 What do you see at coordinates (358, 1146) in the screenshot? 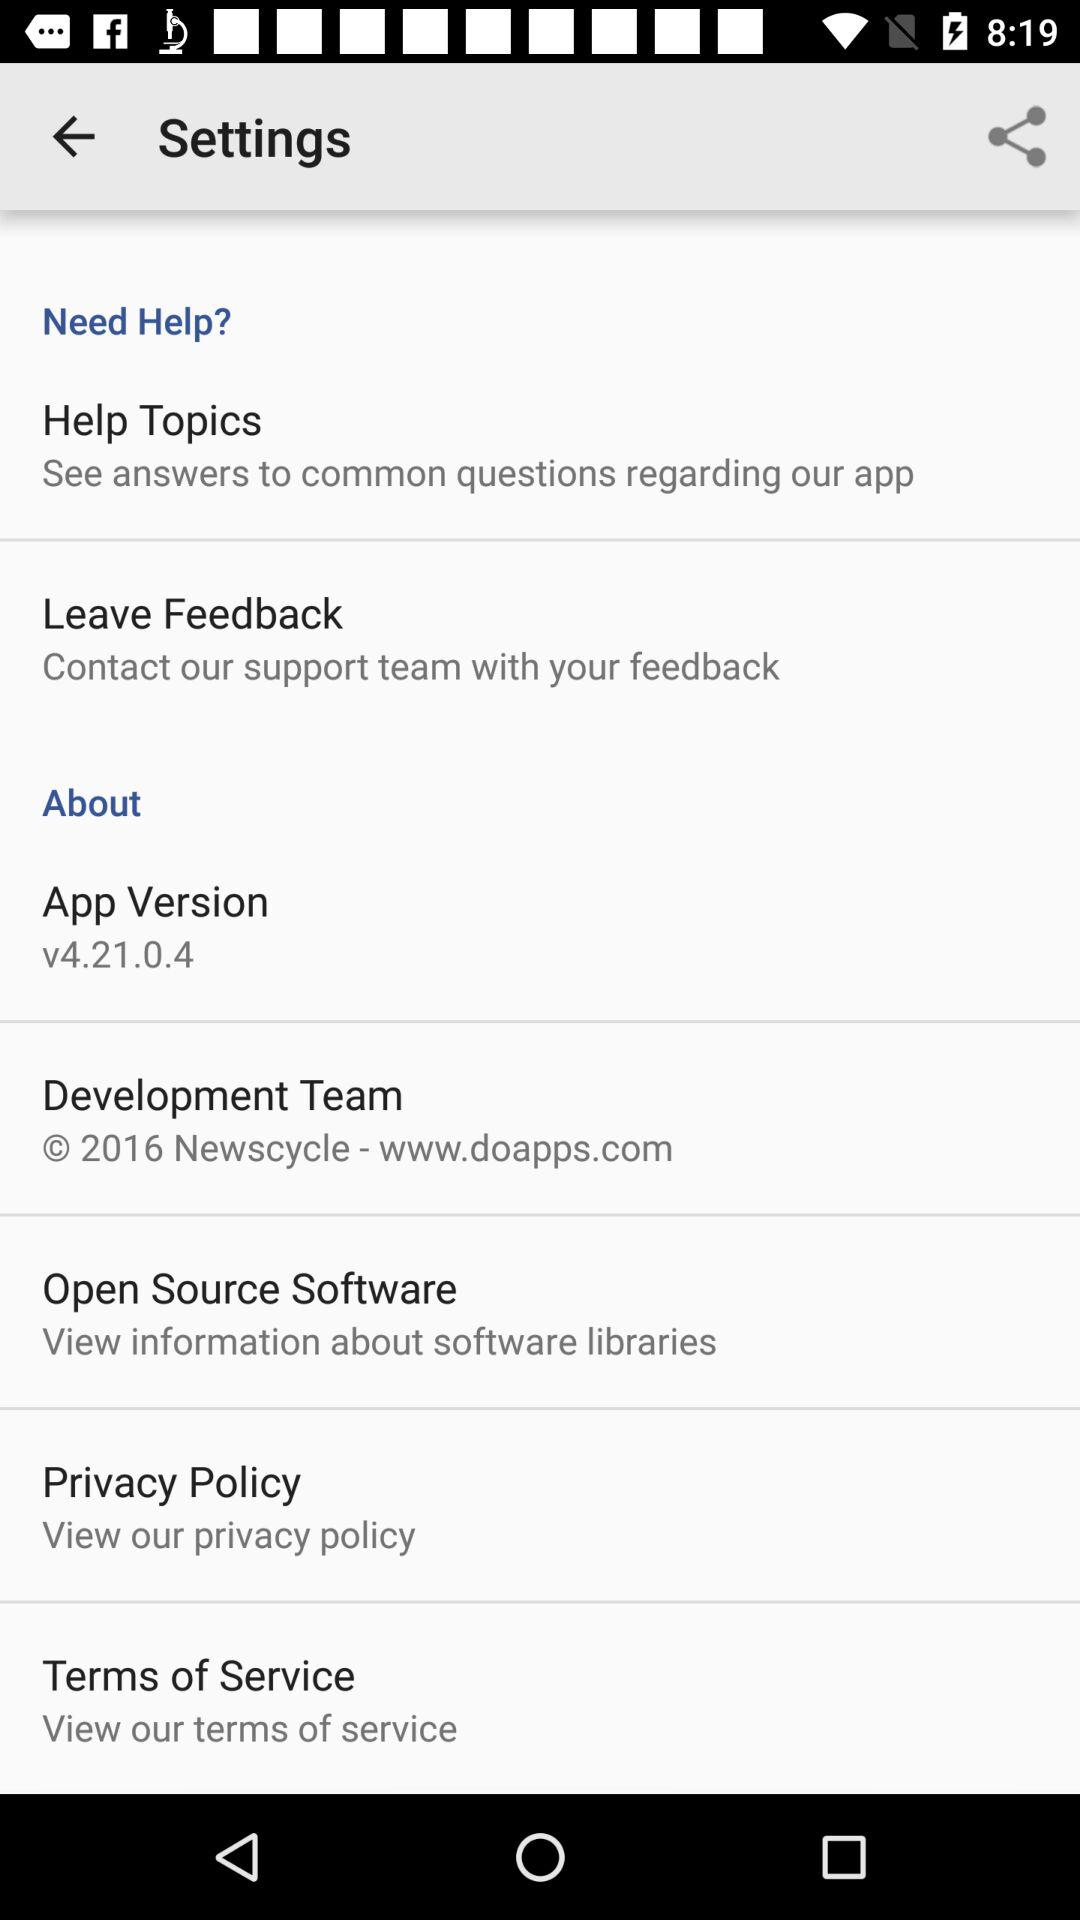
I see `open the item above the open source software` at bounding box center [358, 1146].